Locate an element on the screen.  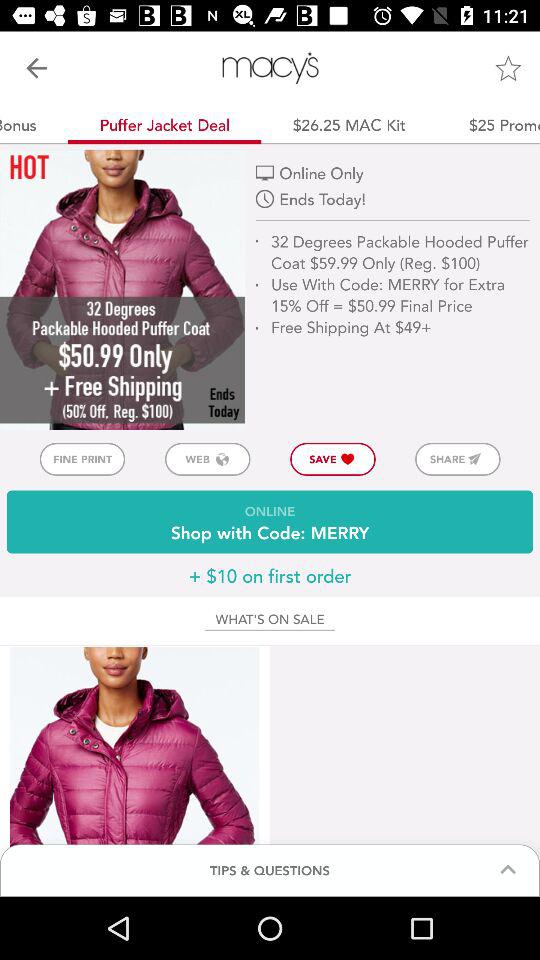
jump to the online shop with is located at coordinates (270, 522).